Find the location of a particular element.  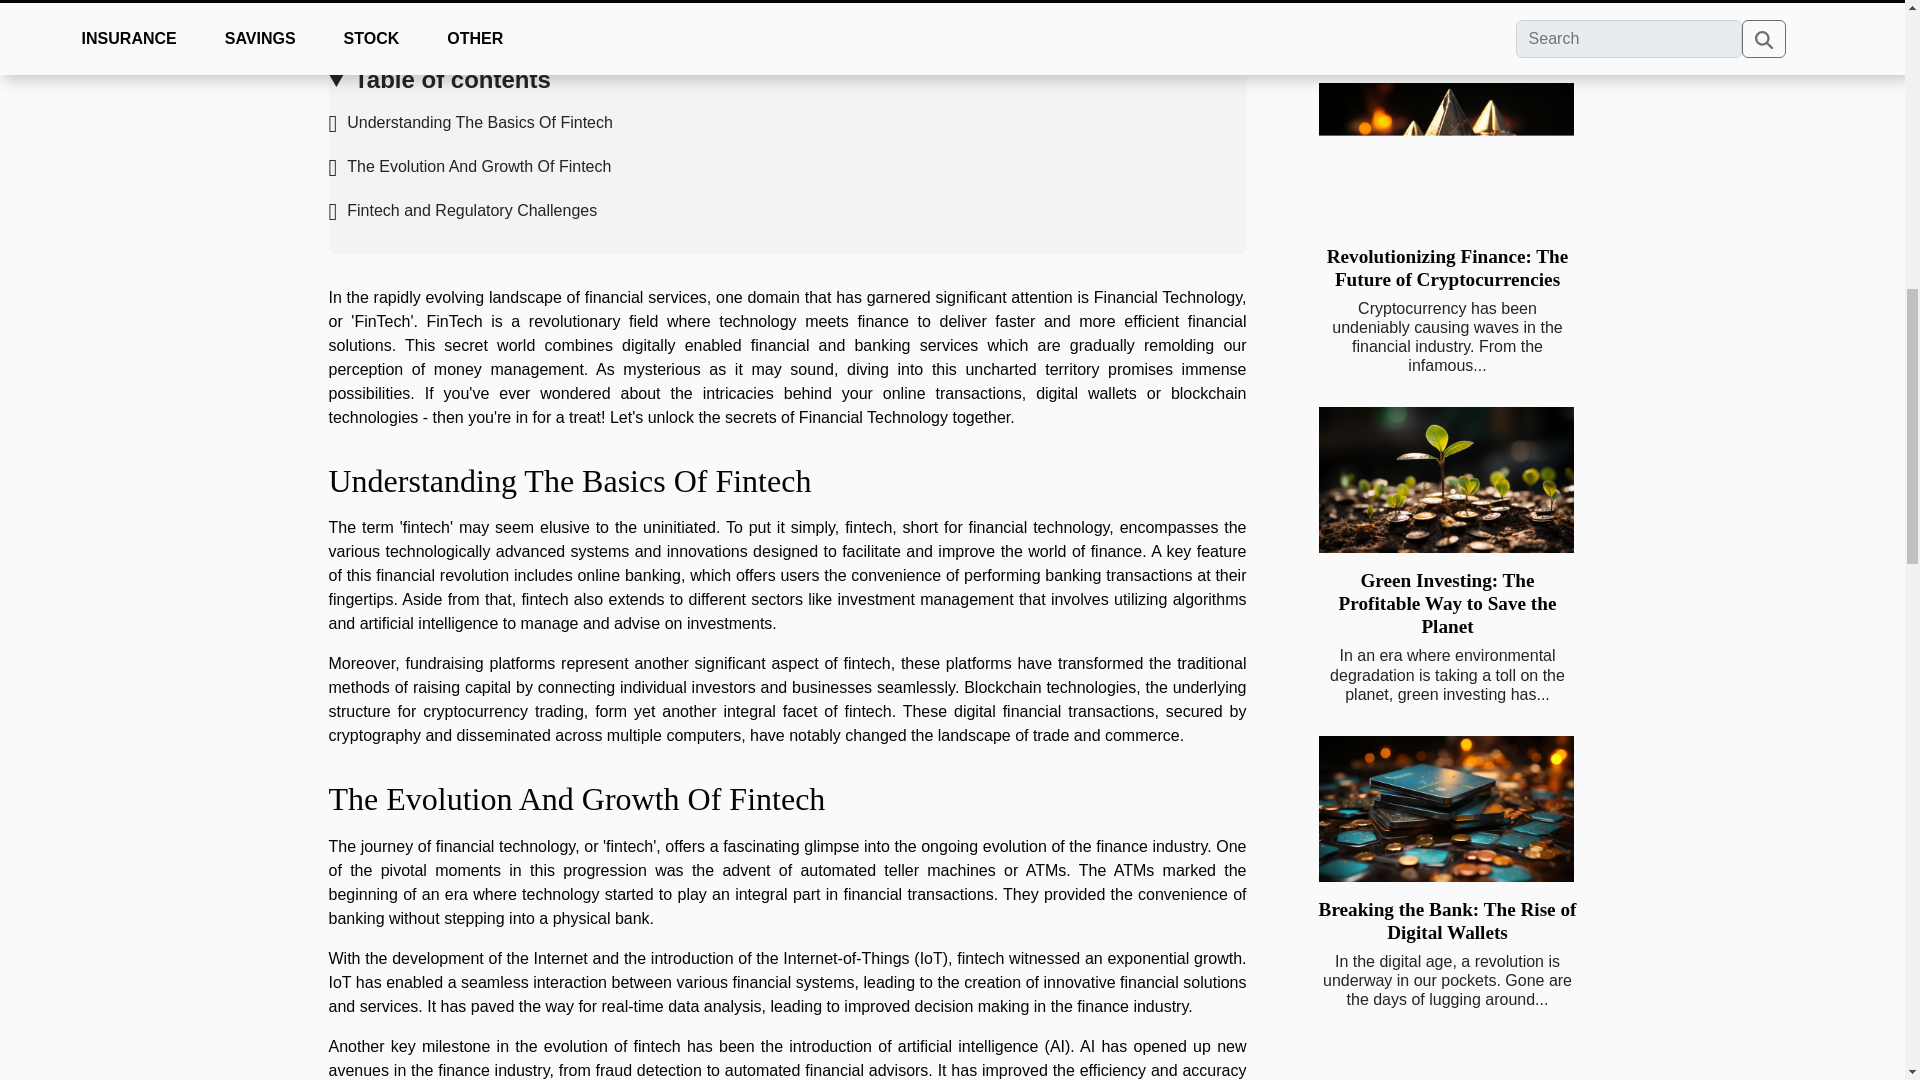

Breaking the Bank: The Rise of Digital Wallets is located at coordinates (1448, 920).